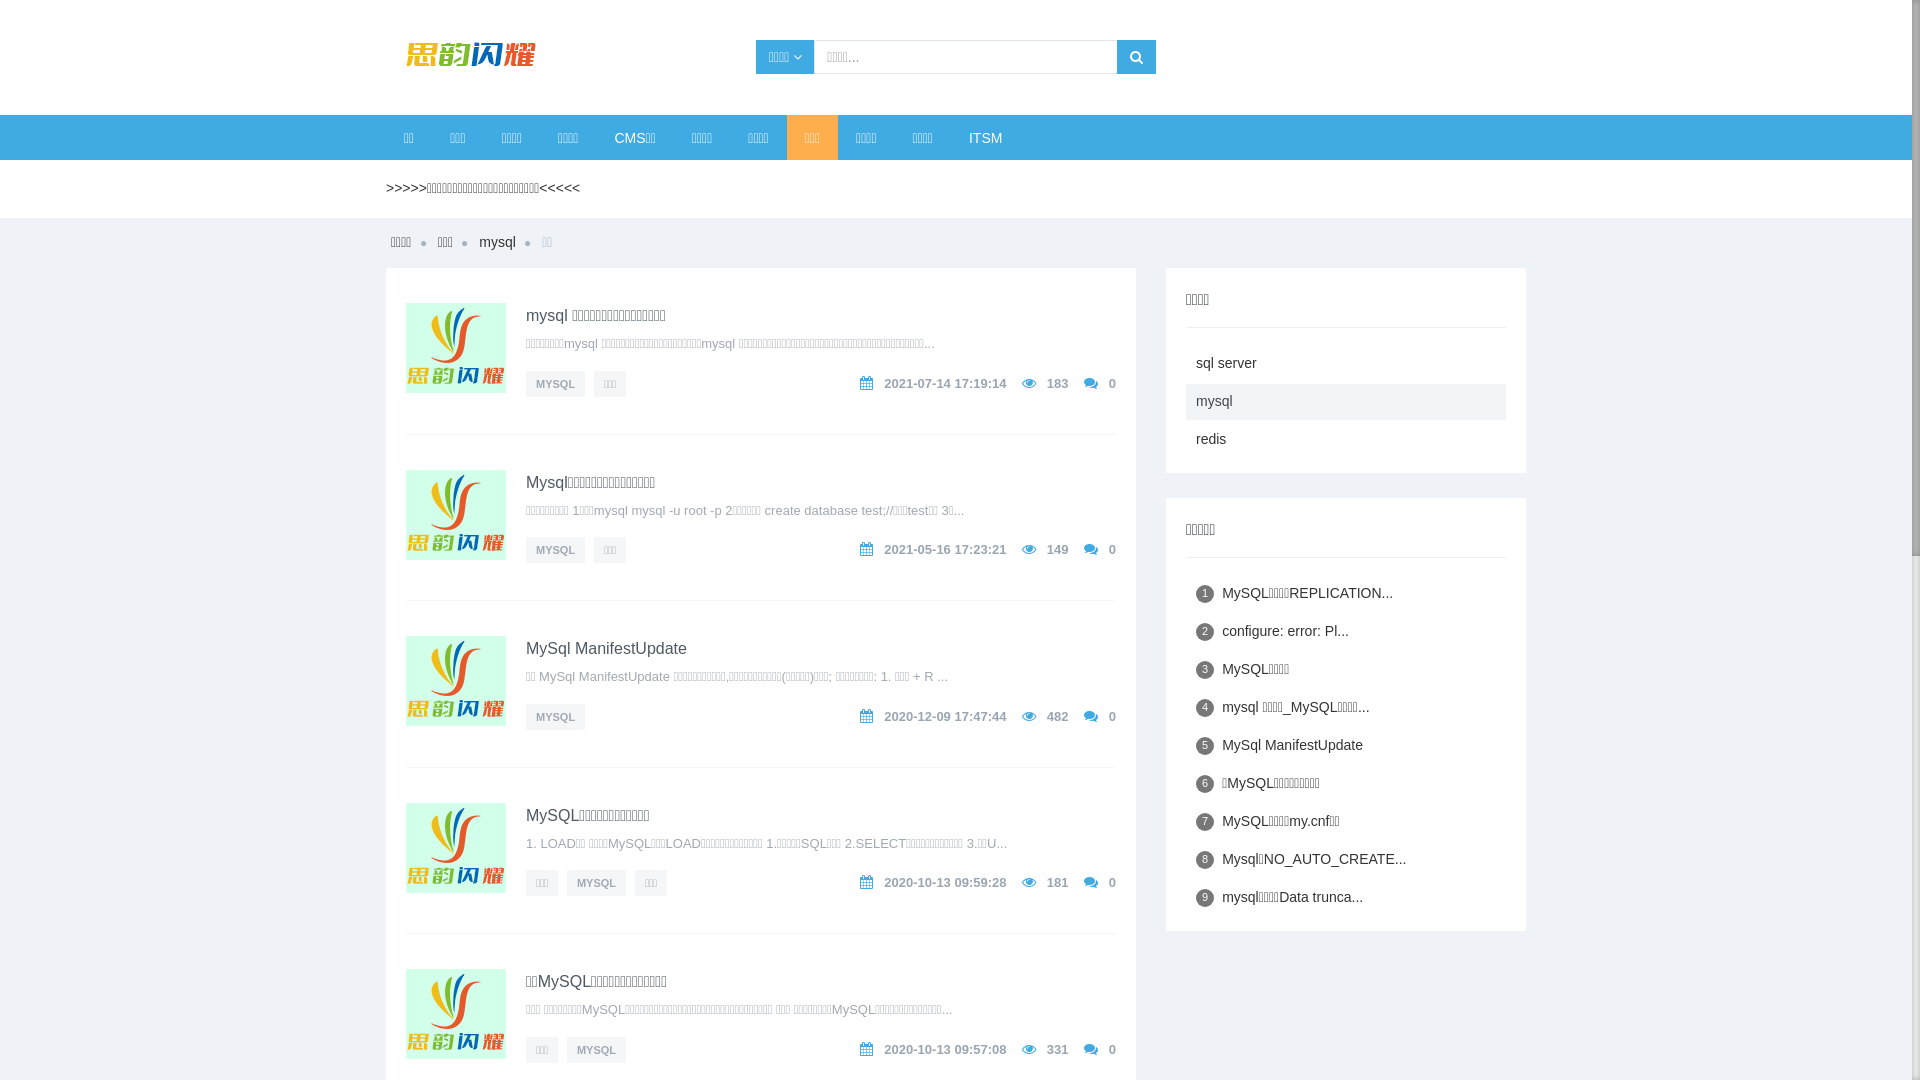 This screenshot has height=1080, width=1920. Describe the element at coordinates (498, 242) in the screenshot. I see `mysql` at that location.